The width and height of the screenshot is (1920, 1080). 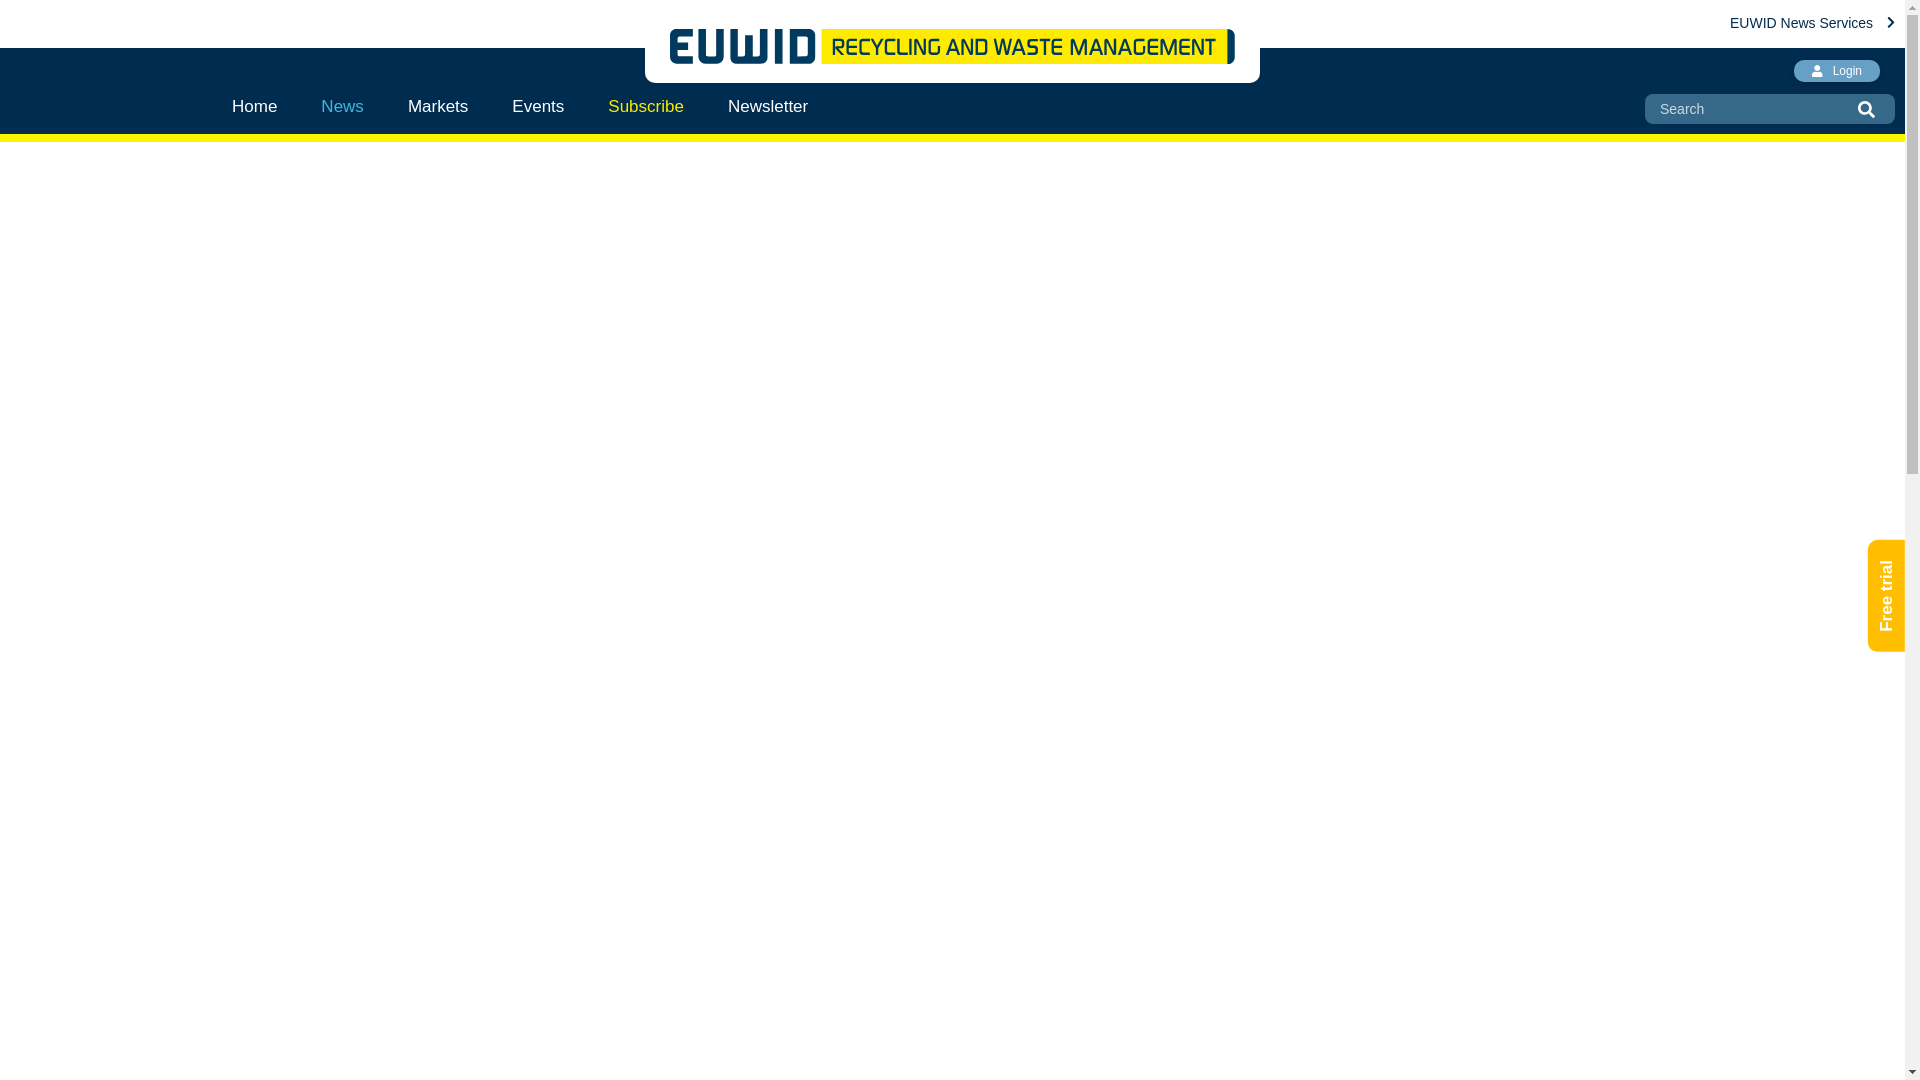 I want to click on Home, so click(x=266, y=106).